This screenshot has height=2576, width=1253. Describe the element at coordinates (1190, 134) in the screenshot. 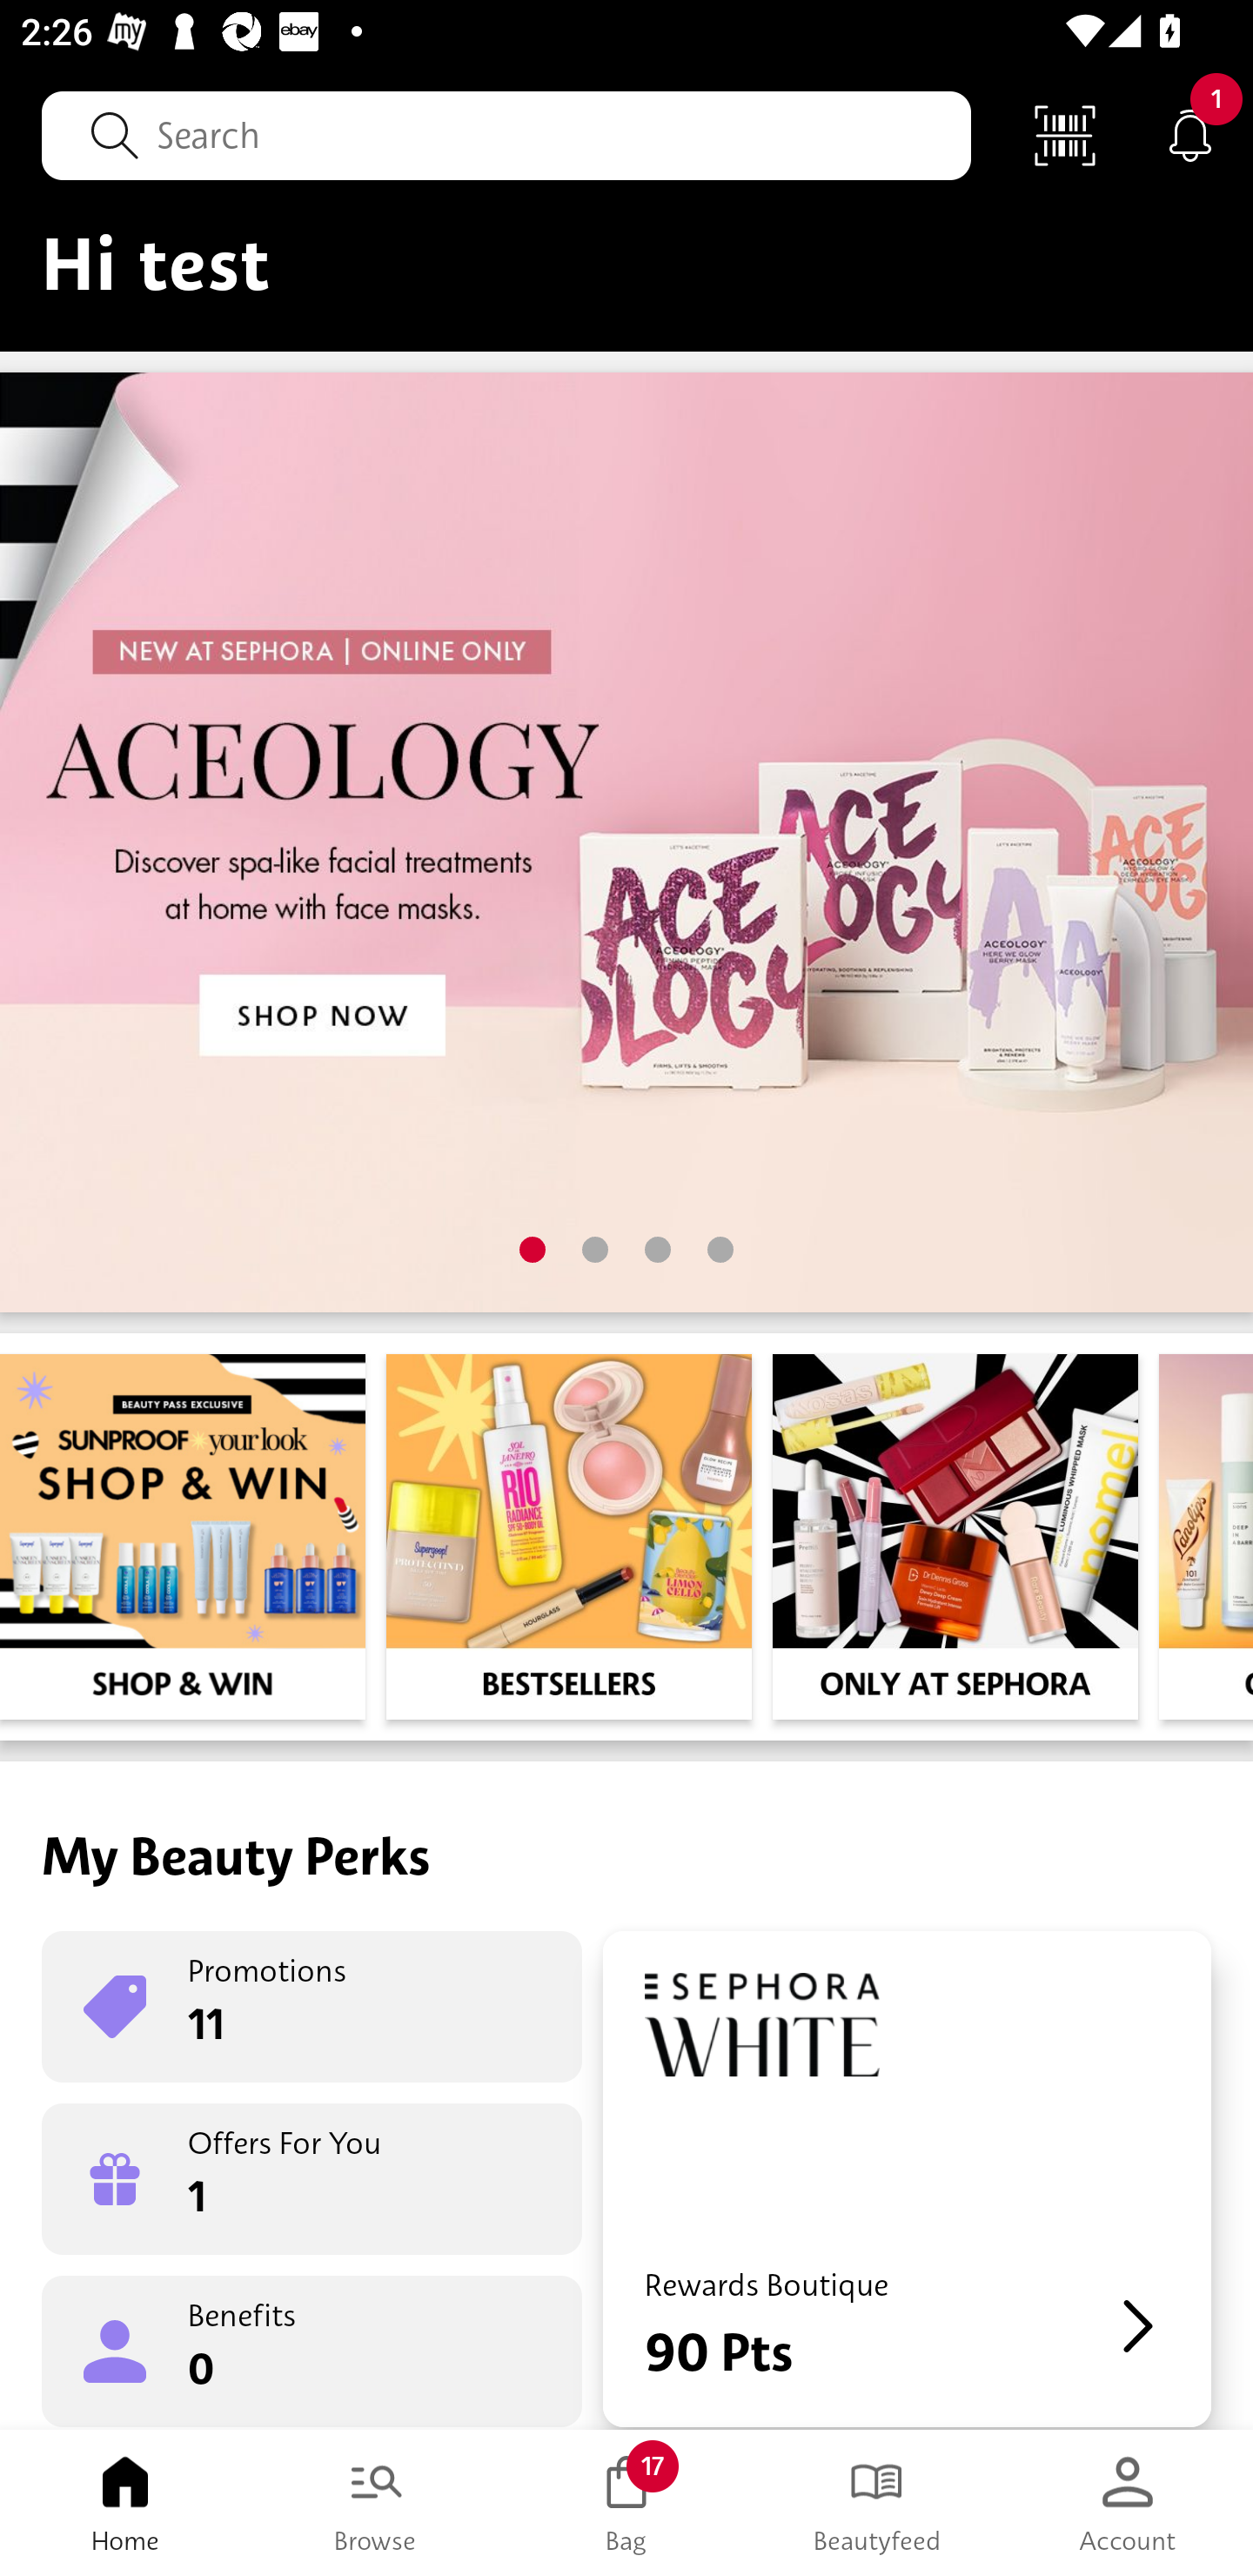

I see `Notifications` at that location.